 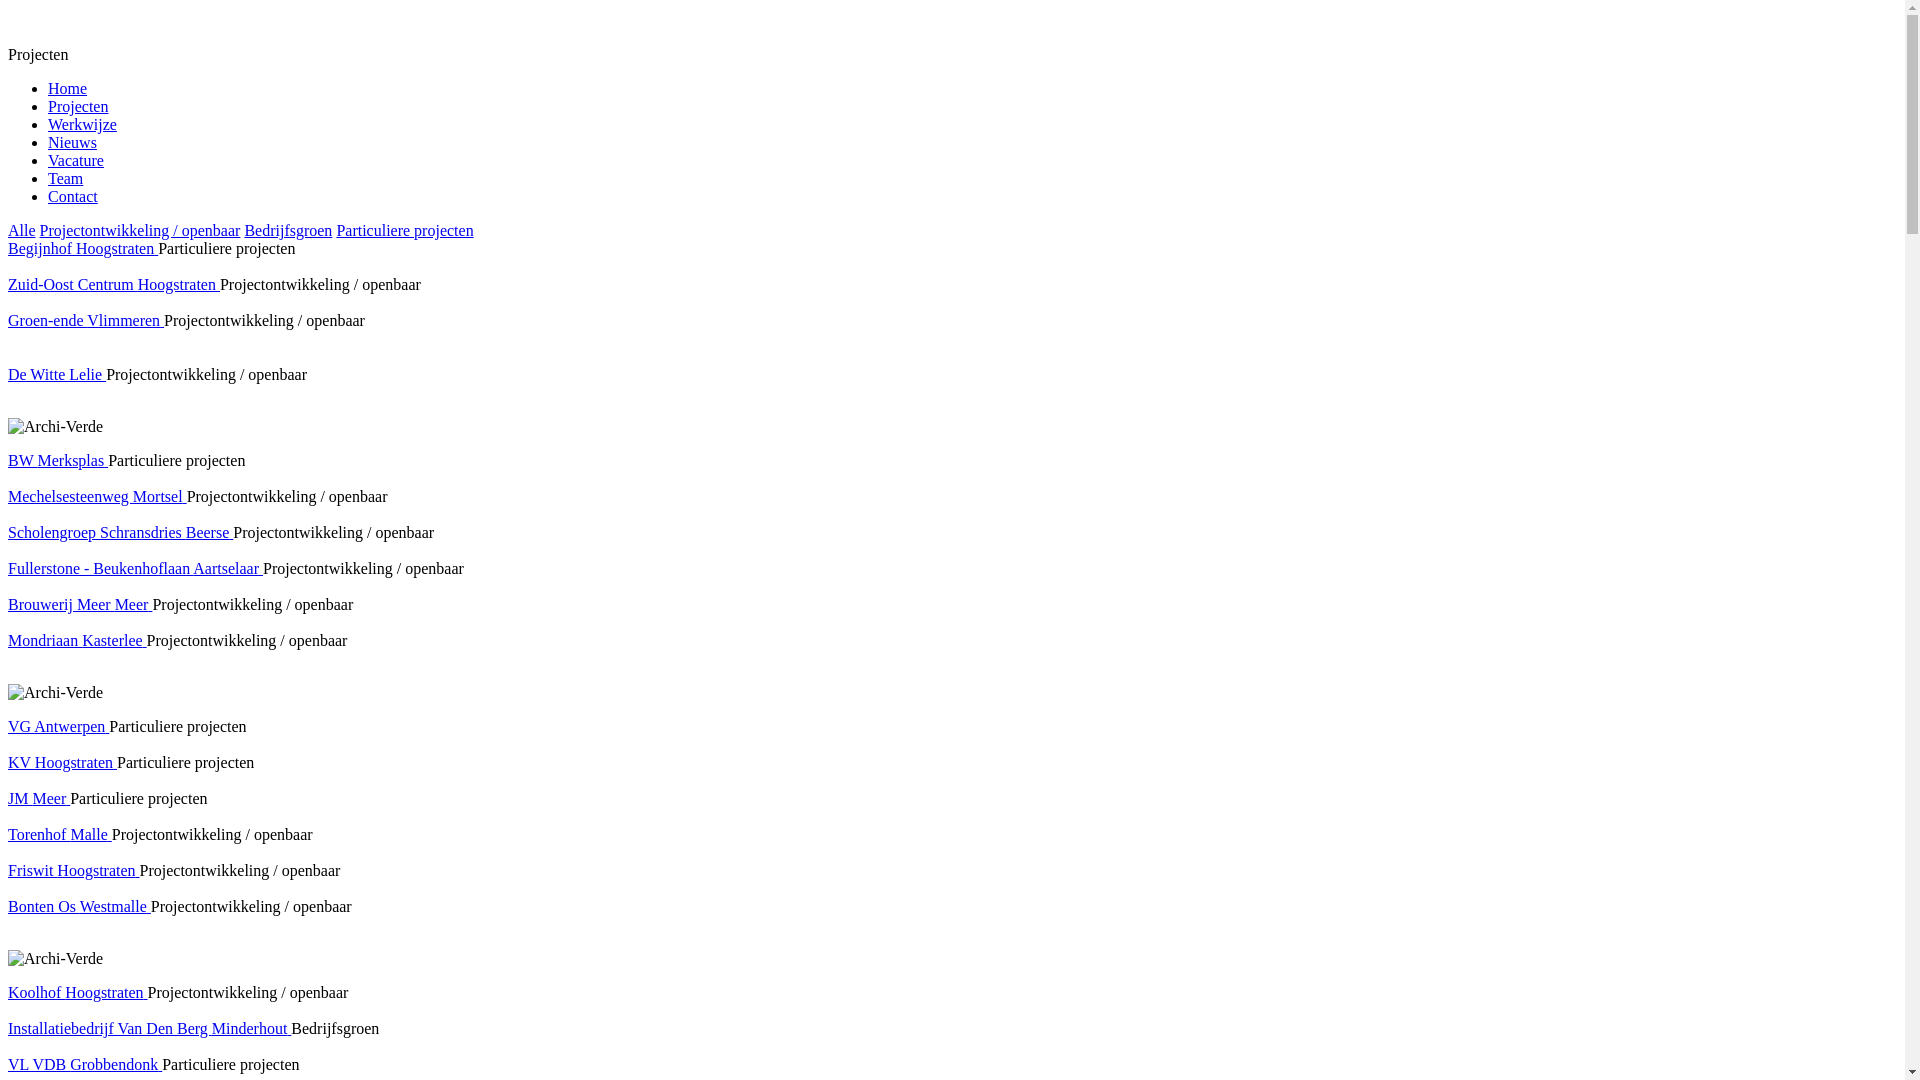 What do you see at coordinates (73, 196) in the screenshot?
I see `Contact` at bounding box center [73, 196].